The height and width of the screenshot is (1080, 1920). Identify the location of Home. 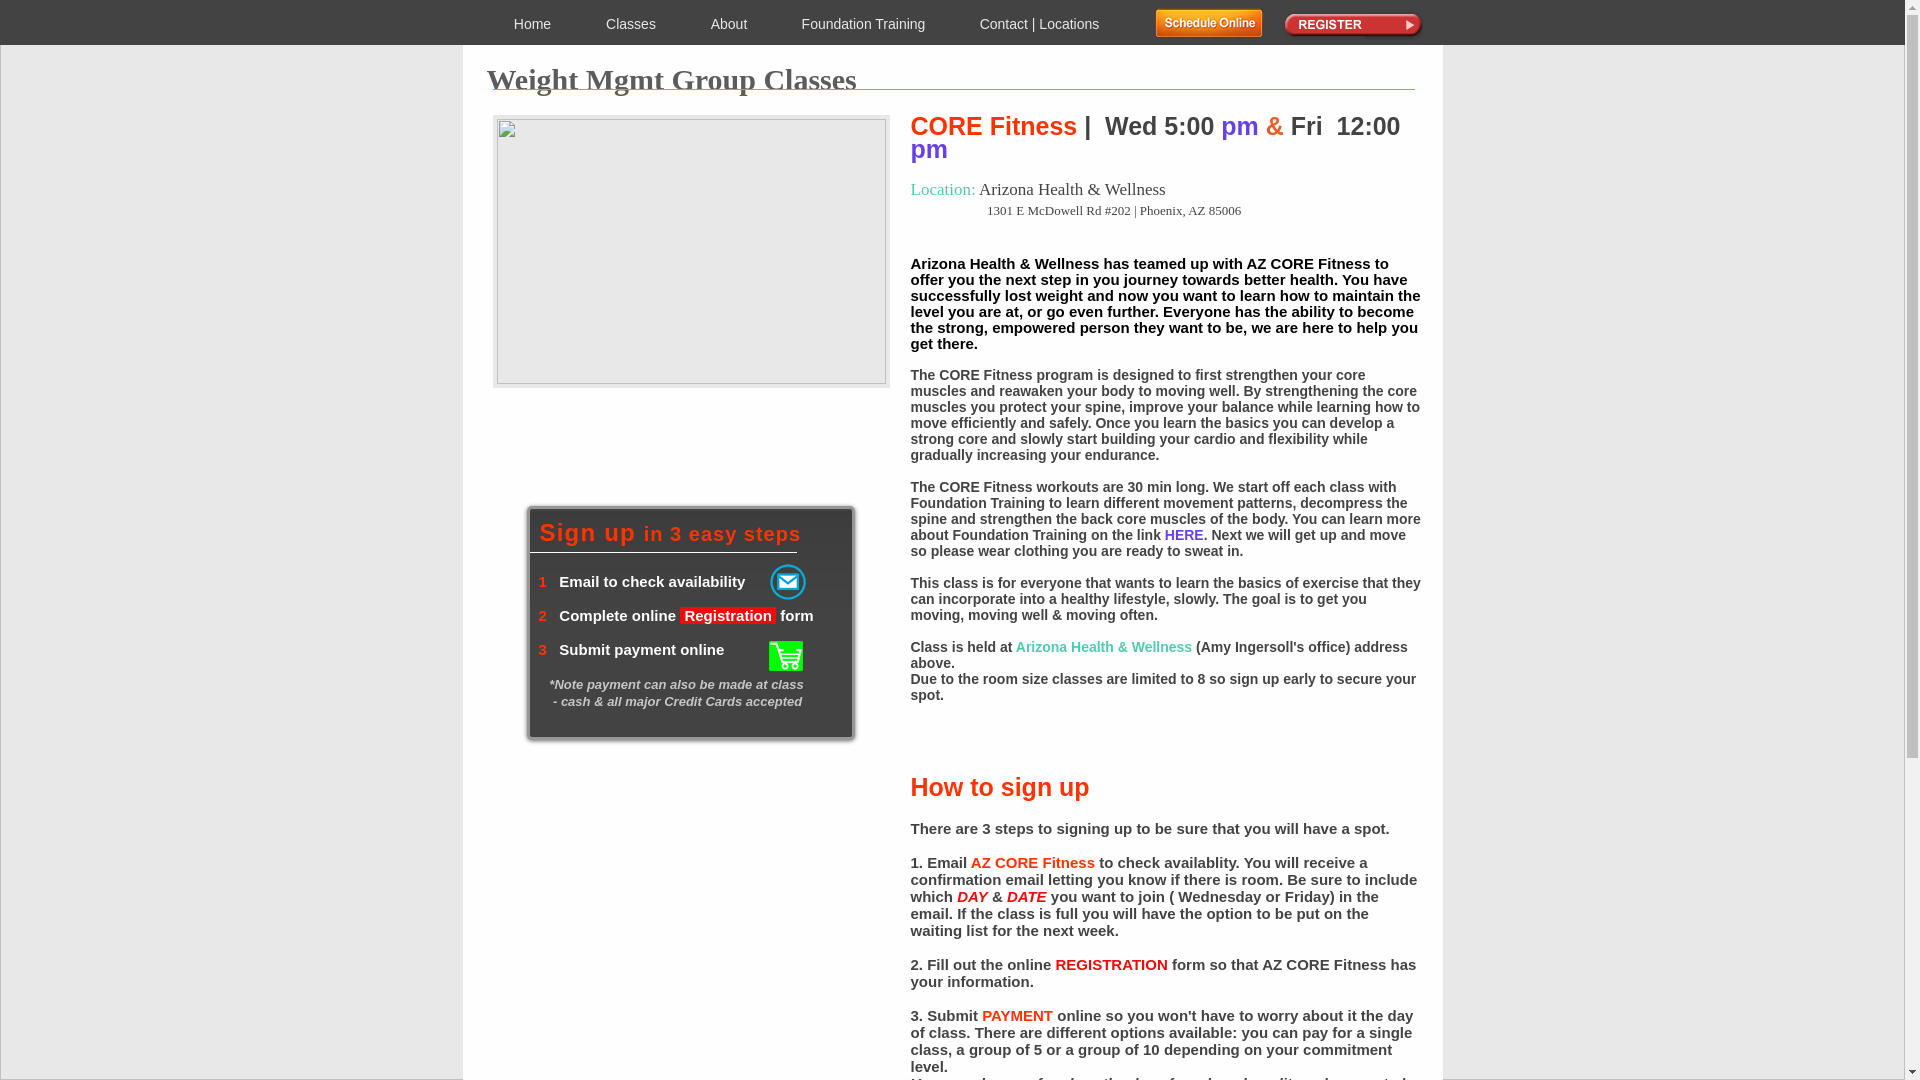
(531, 24).